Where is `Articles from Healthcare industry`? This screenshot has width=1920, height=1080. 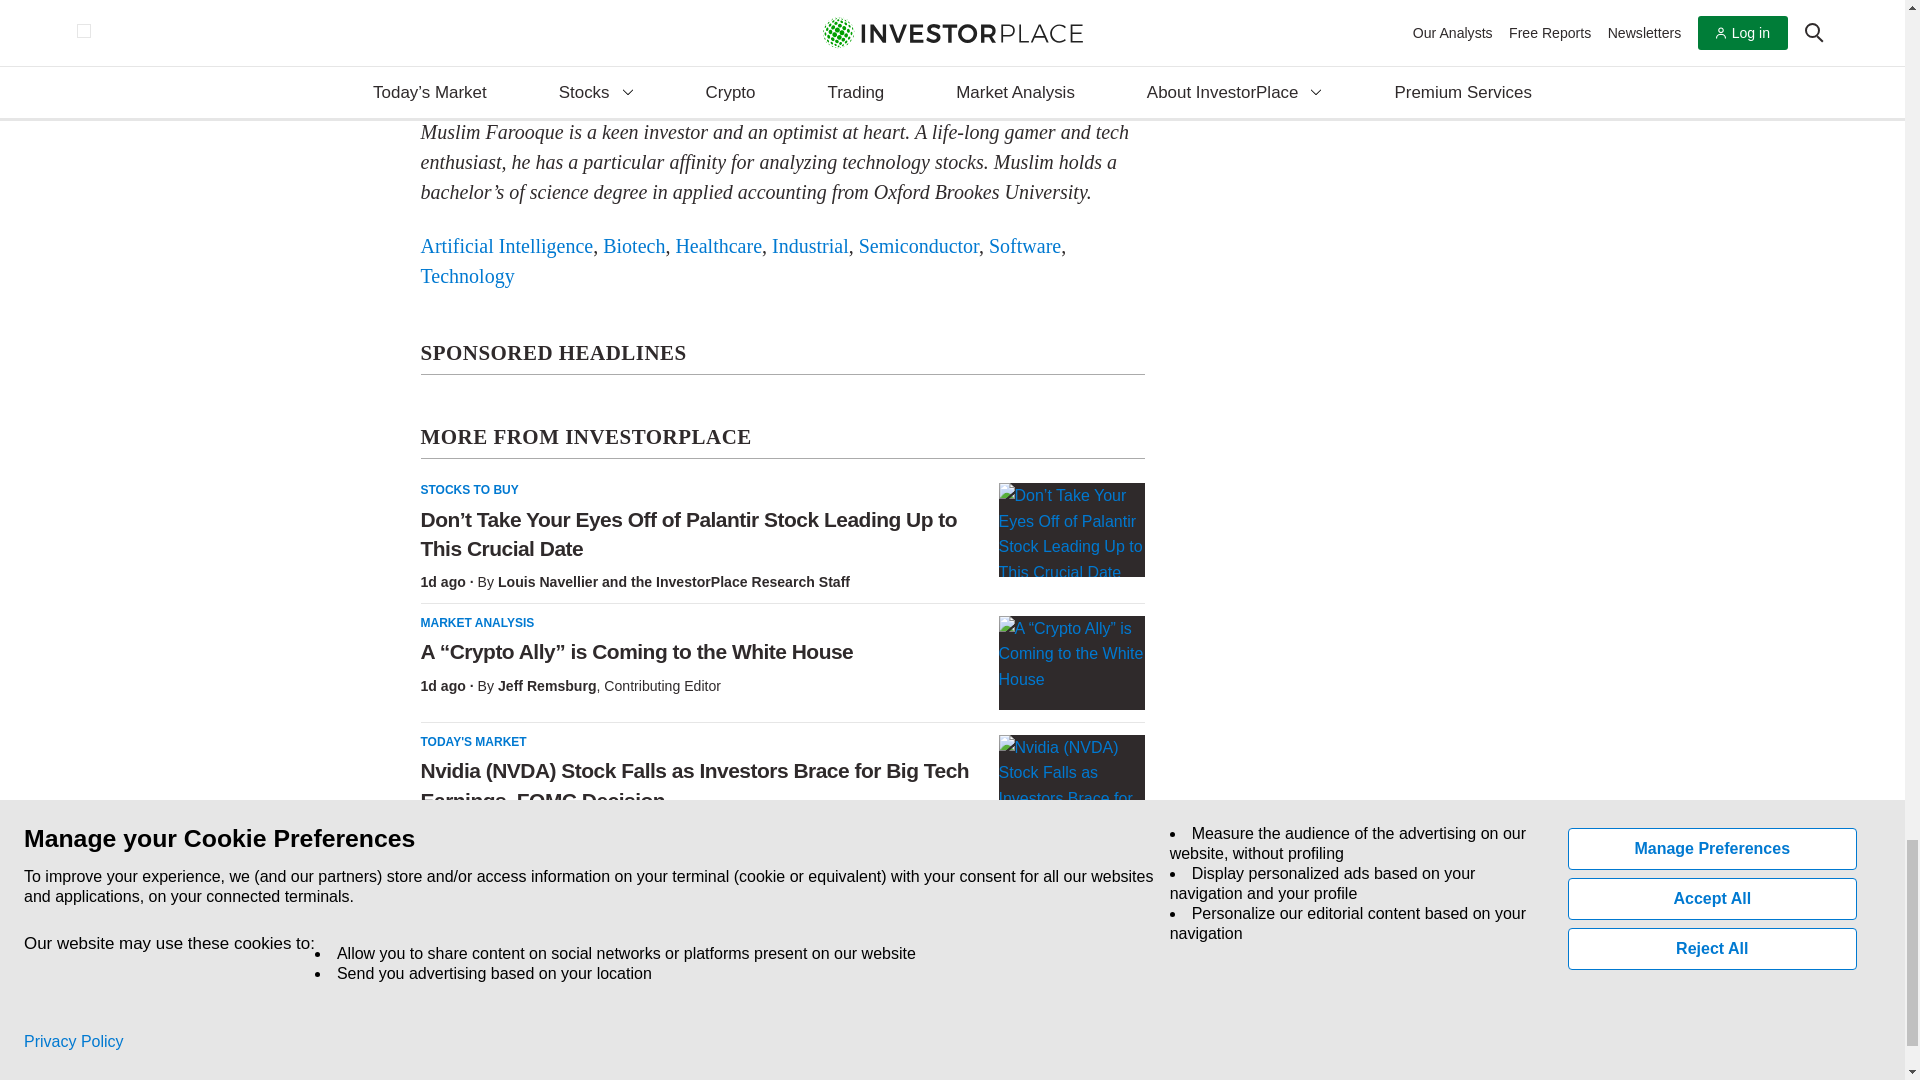
Articles from Healthcare industry is located at coordinates (718, 244).